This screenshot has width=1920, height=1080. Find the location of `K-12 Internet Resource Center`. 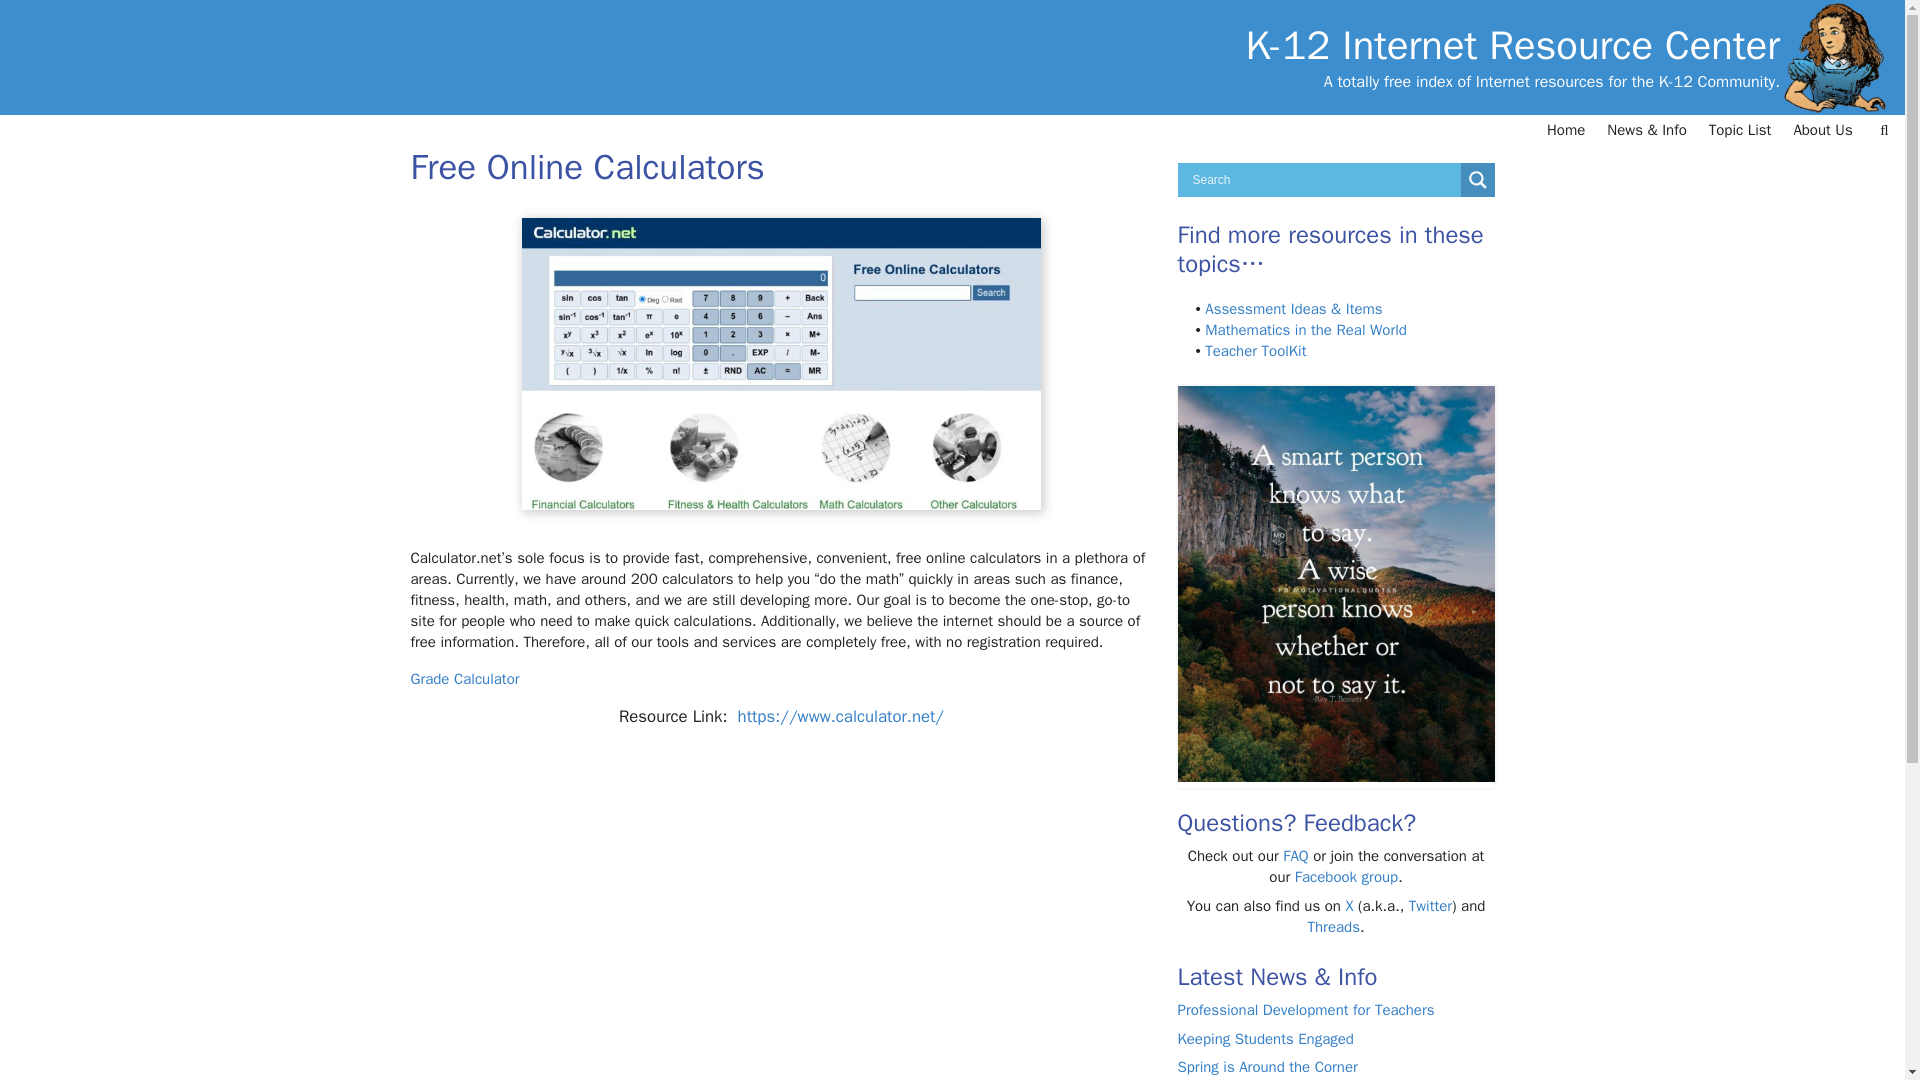

K-12 Internet Resource Center is located at coordinates (1512, 46).